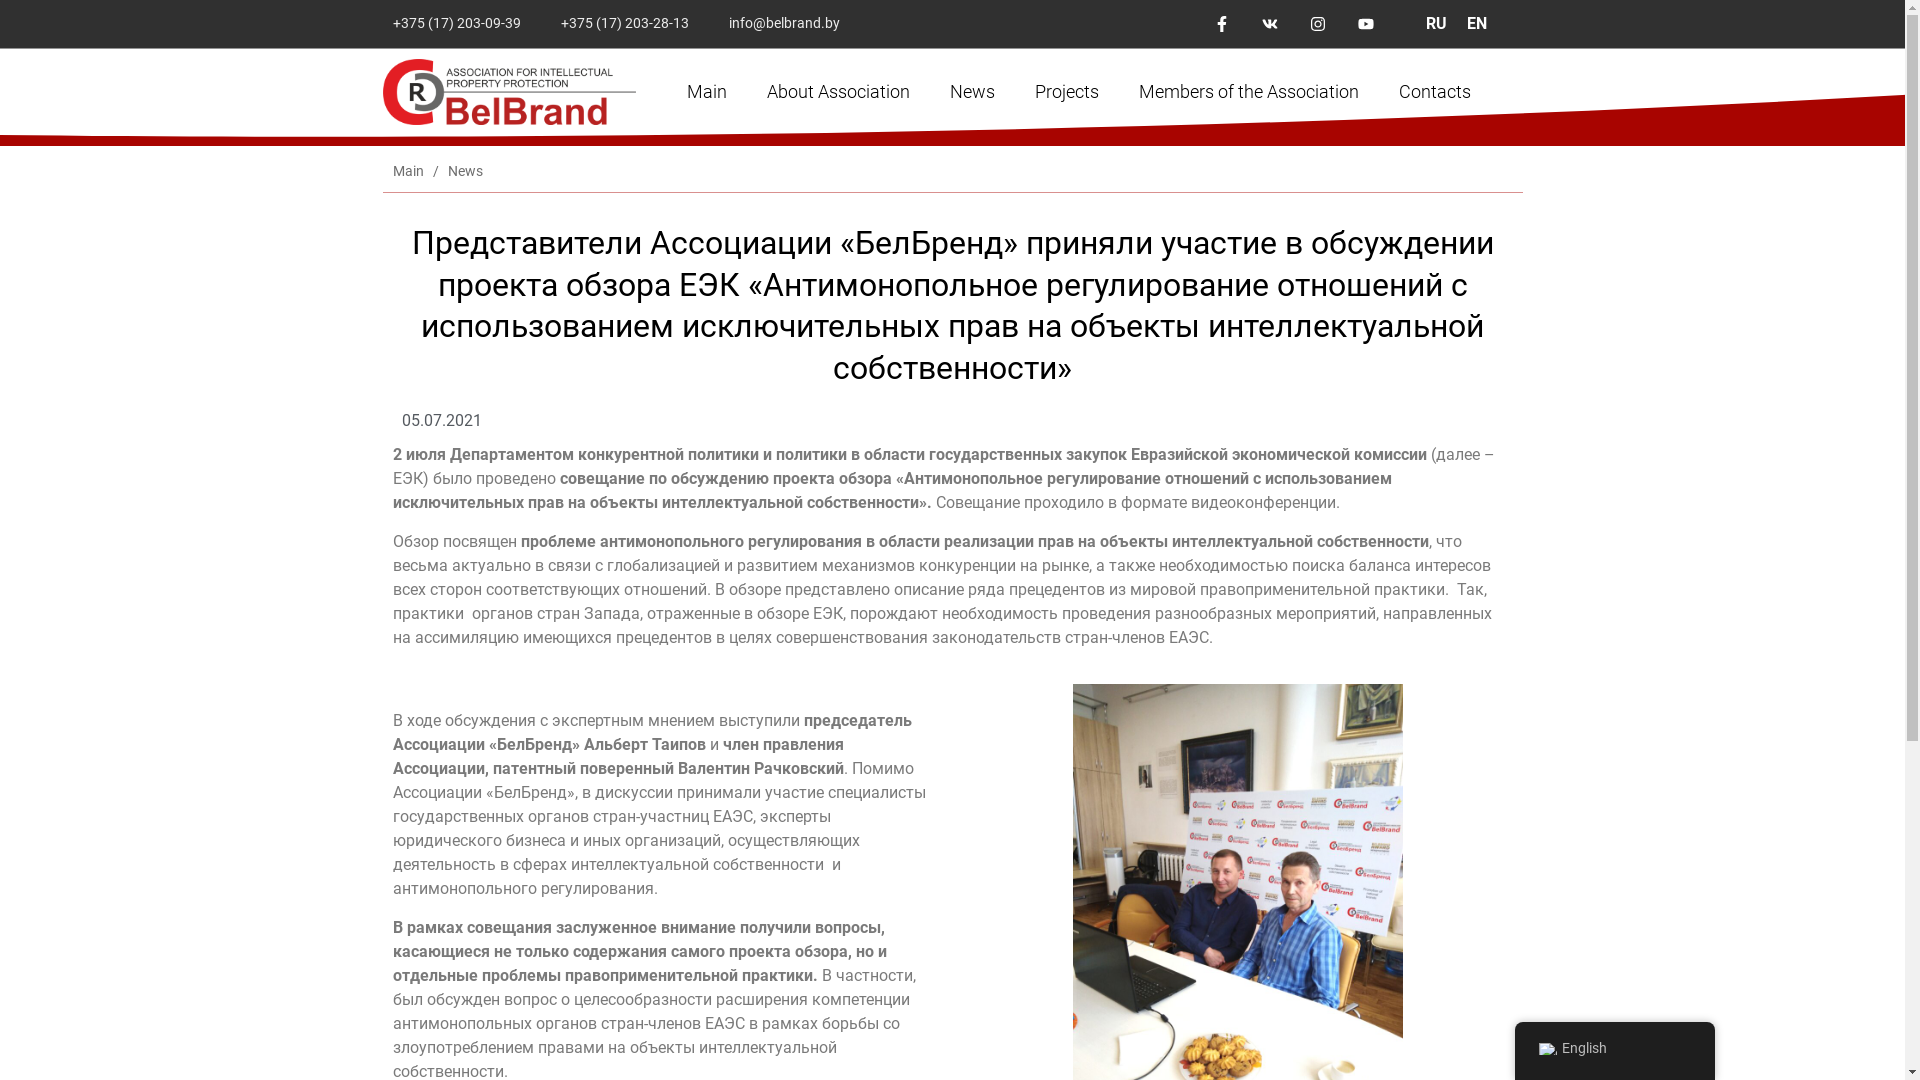  What do you see at coordinates (619, 24) in the screenshot?
I see `+375 (17) 203-28-13` at bounding box center [619, 24].